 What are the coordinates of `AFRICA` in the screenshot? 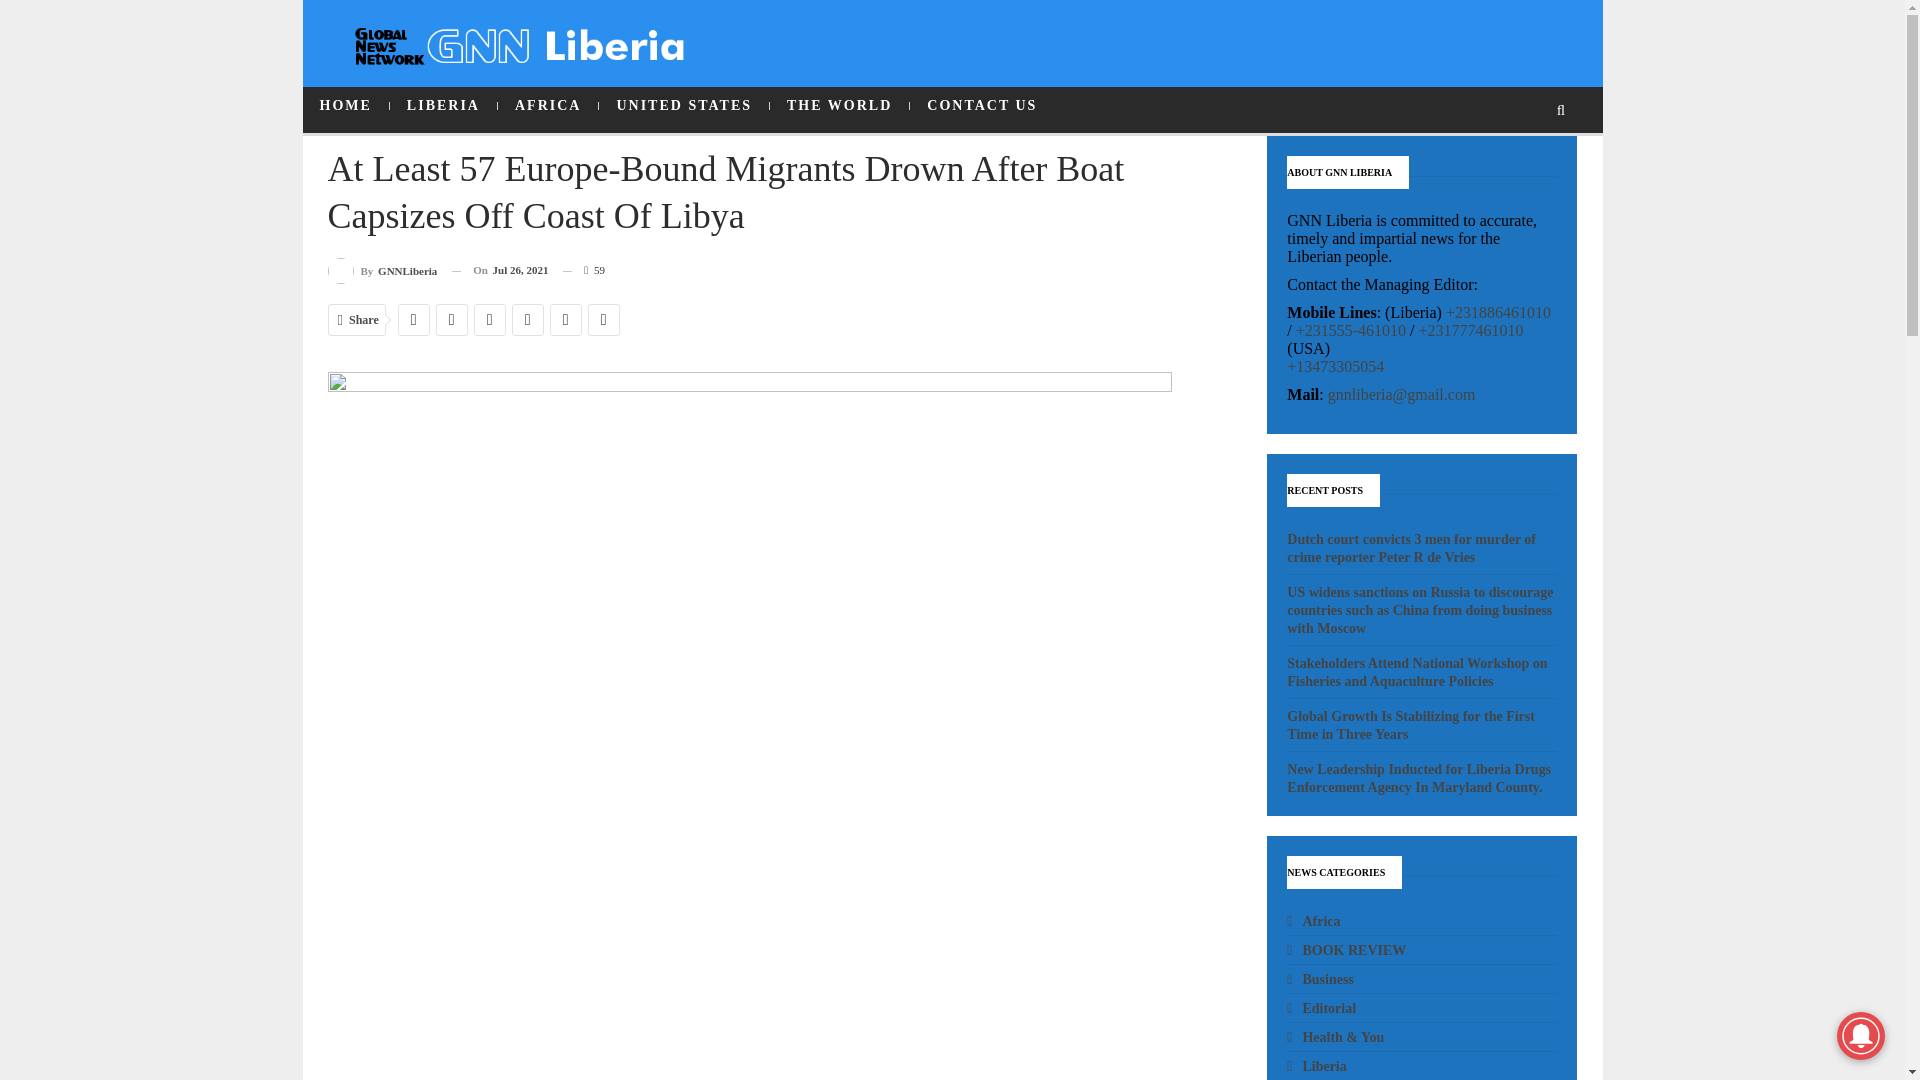 It's located at (547, 106).